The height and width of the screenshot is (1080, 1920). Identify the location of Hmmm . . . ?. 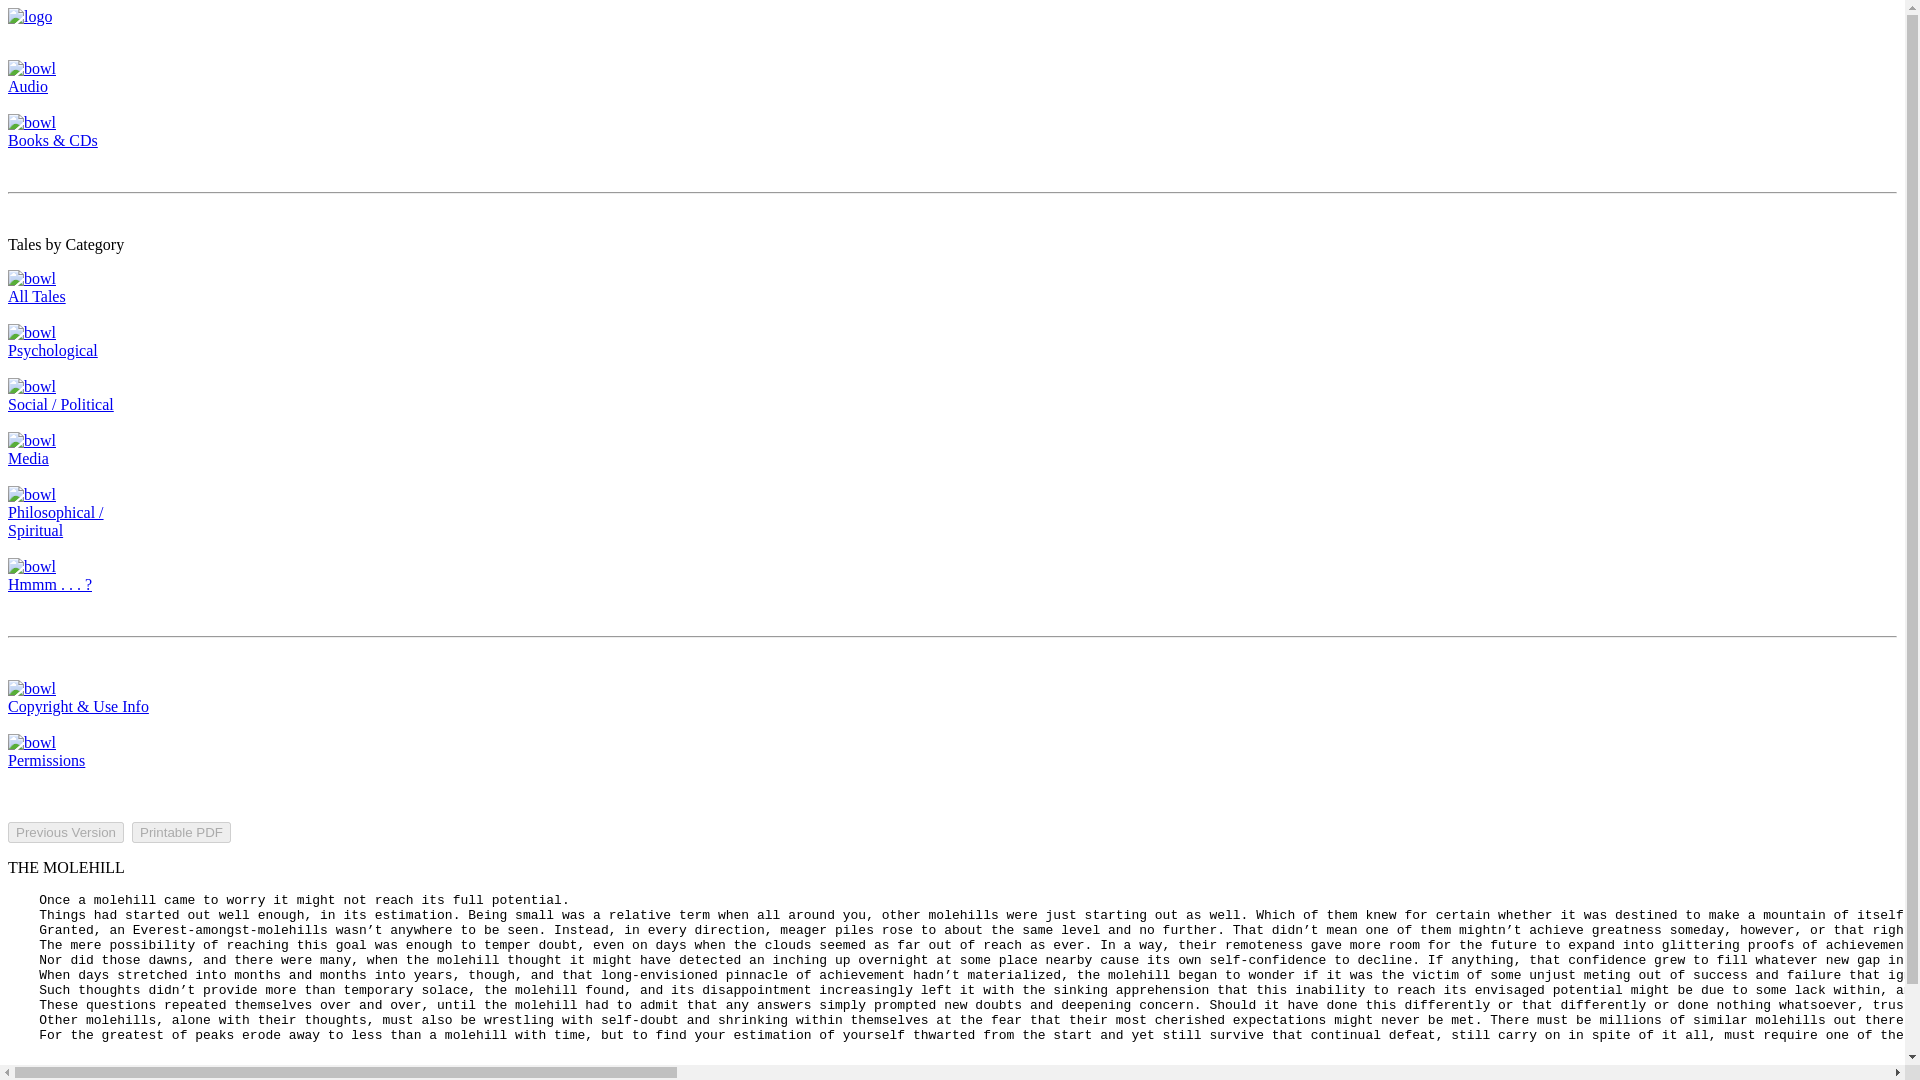
(50, 575).